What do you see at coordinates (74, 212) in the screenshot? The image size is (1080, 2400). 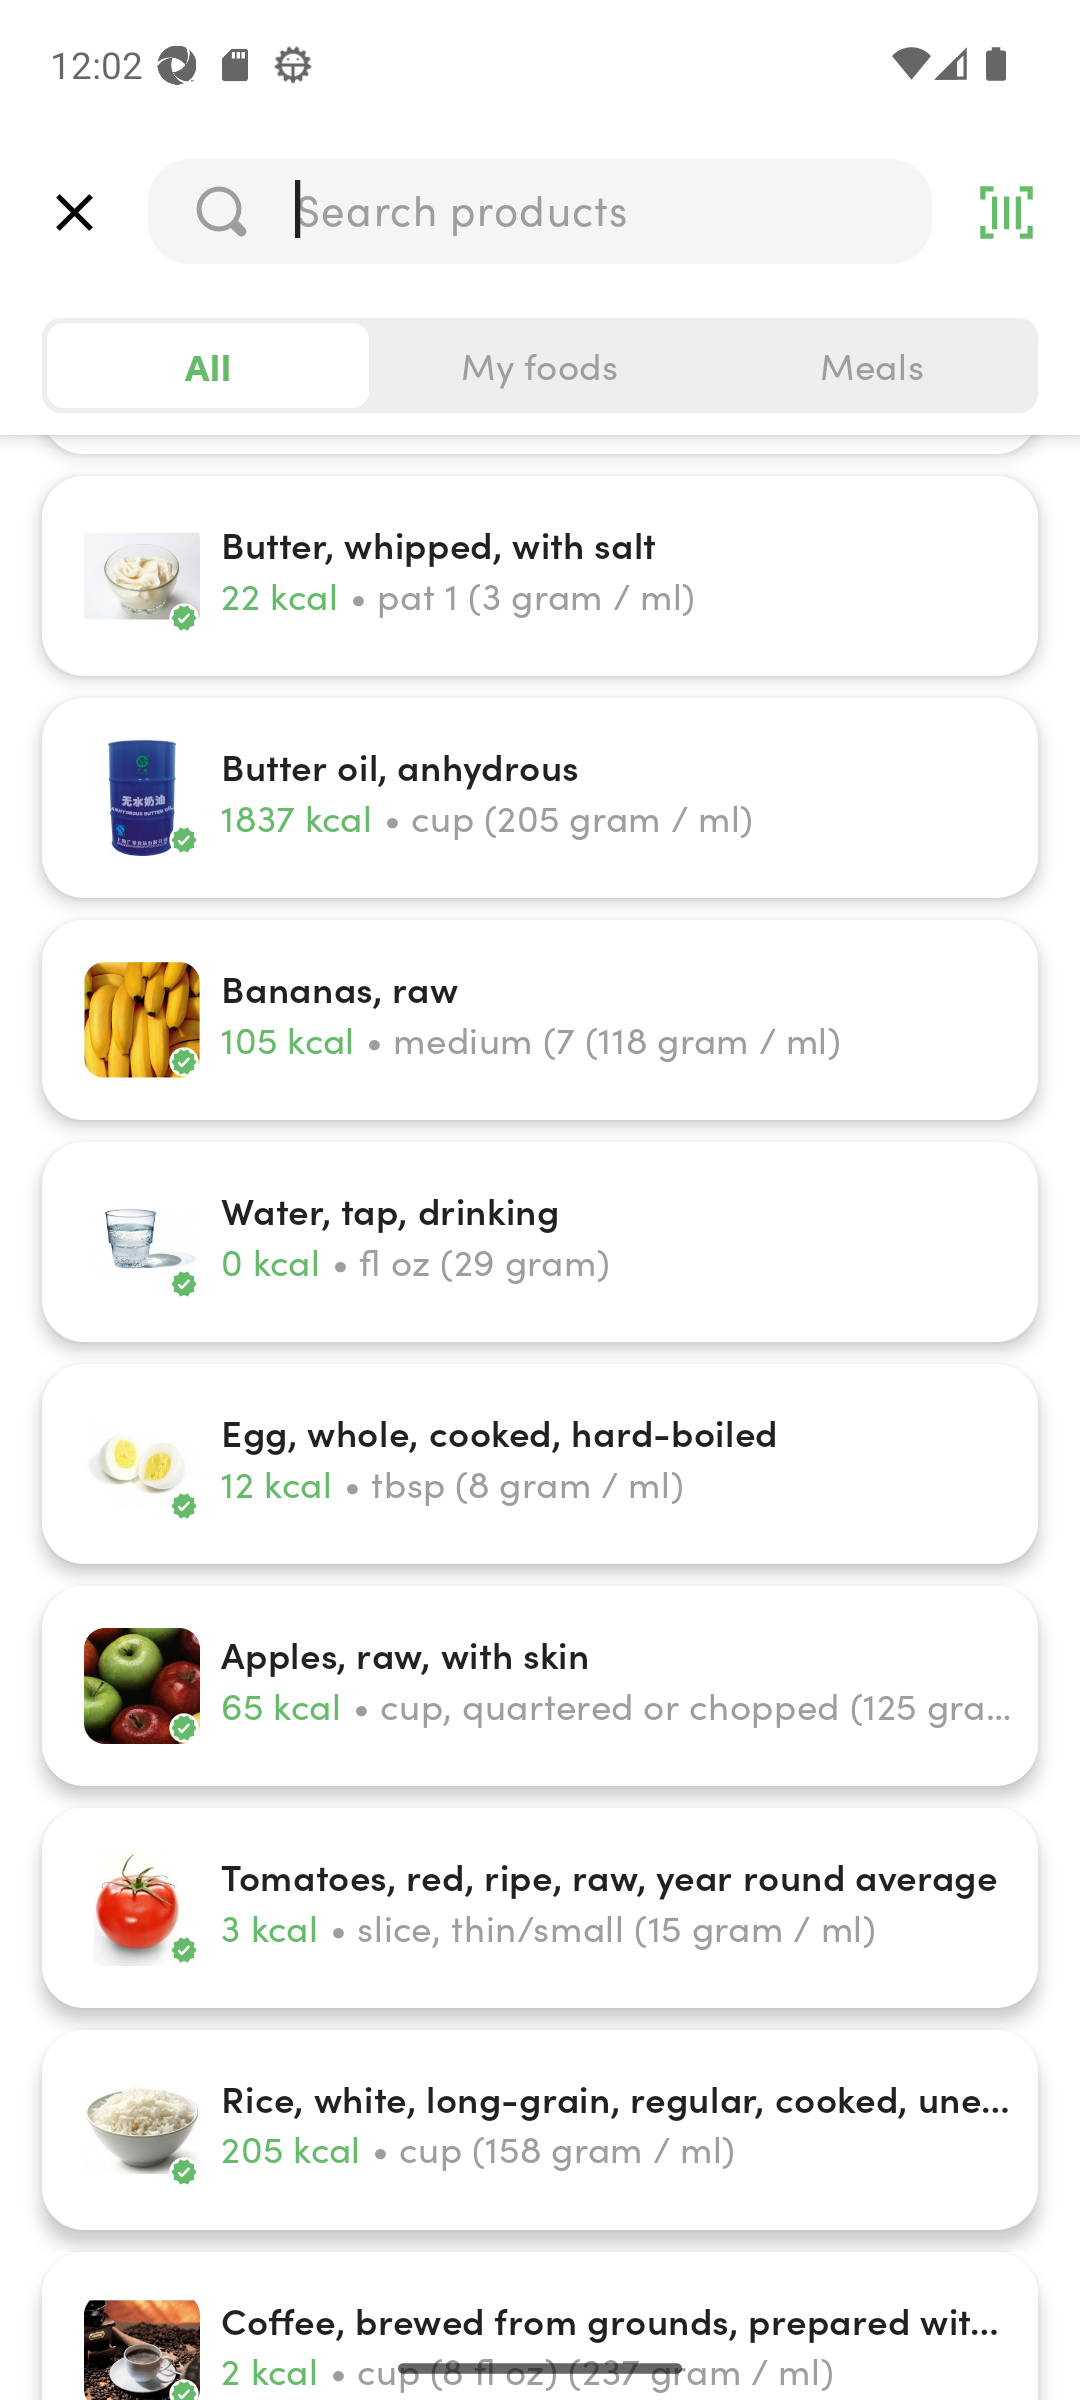 I see `top_left_action` at bounding box center [74, 212].